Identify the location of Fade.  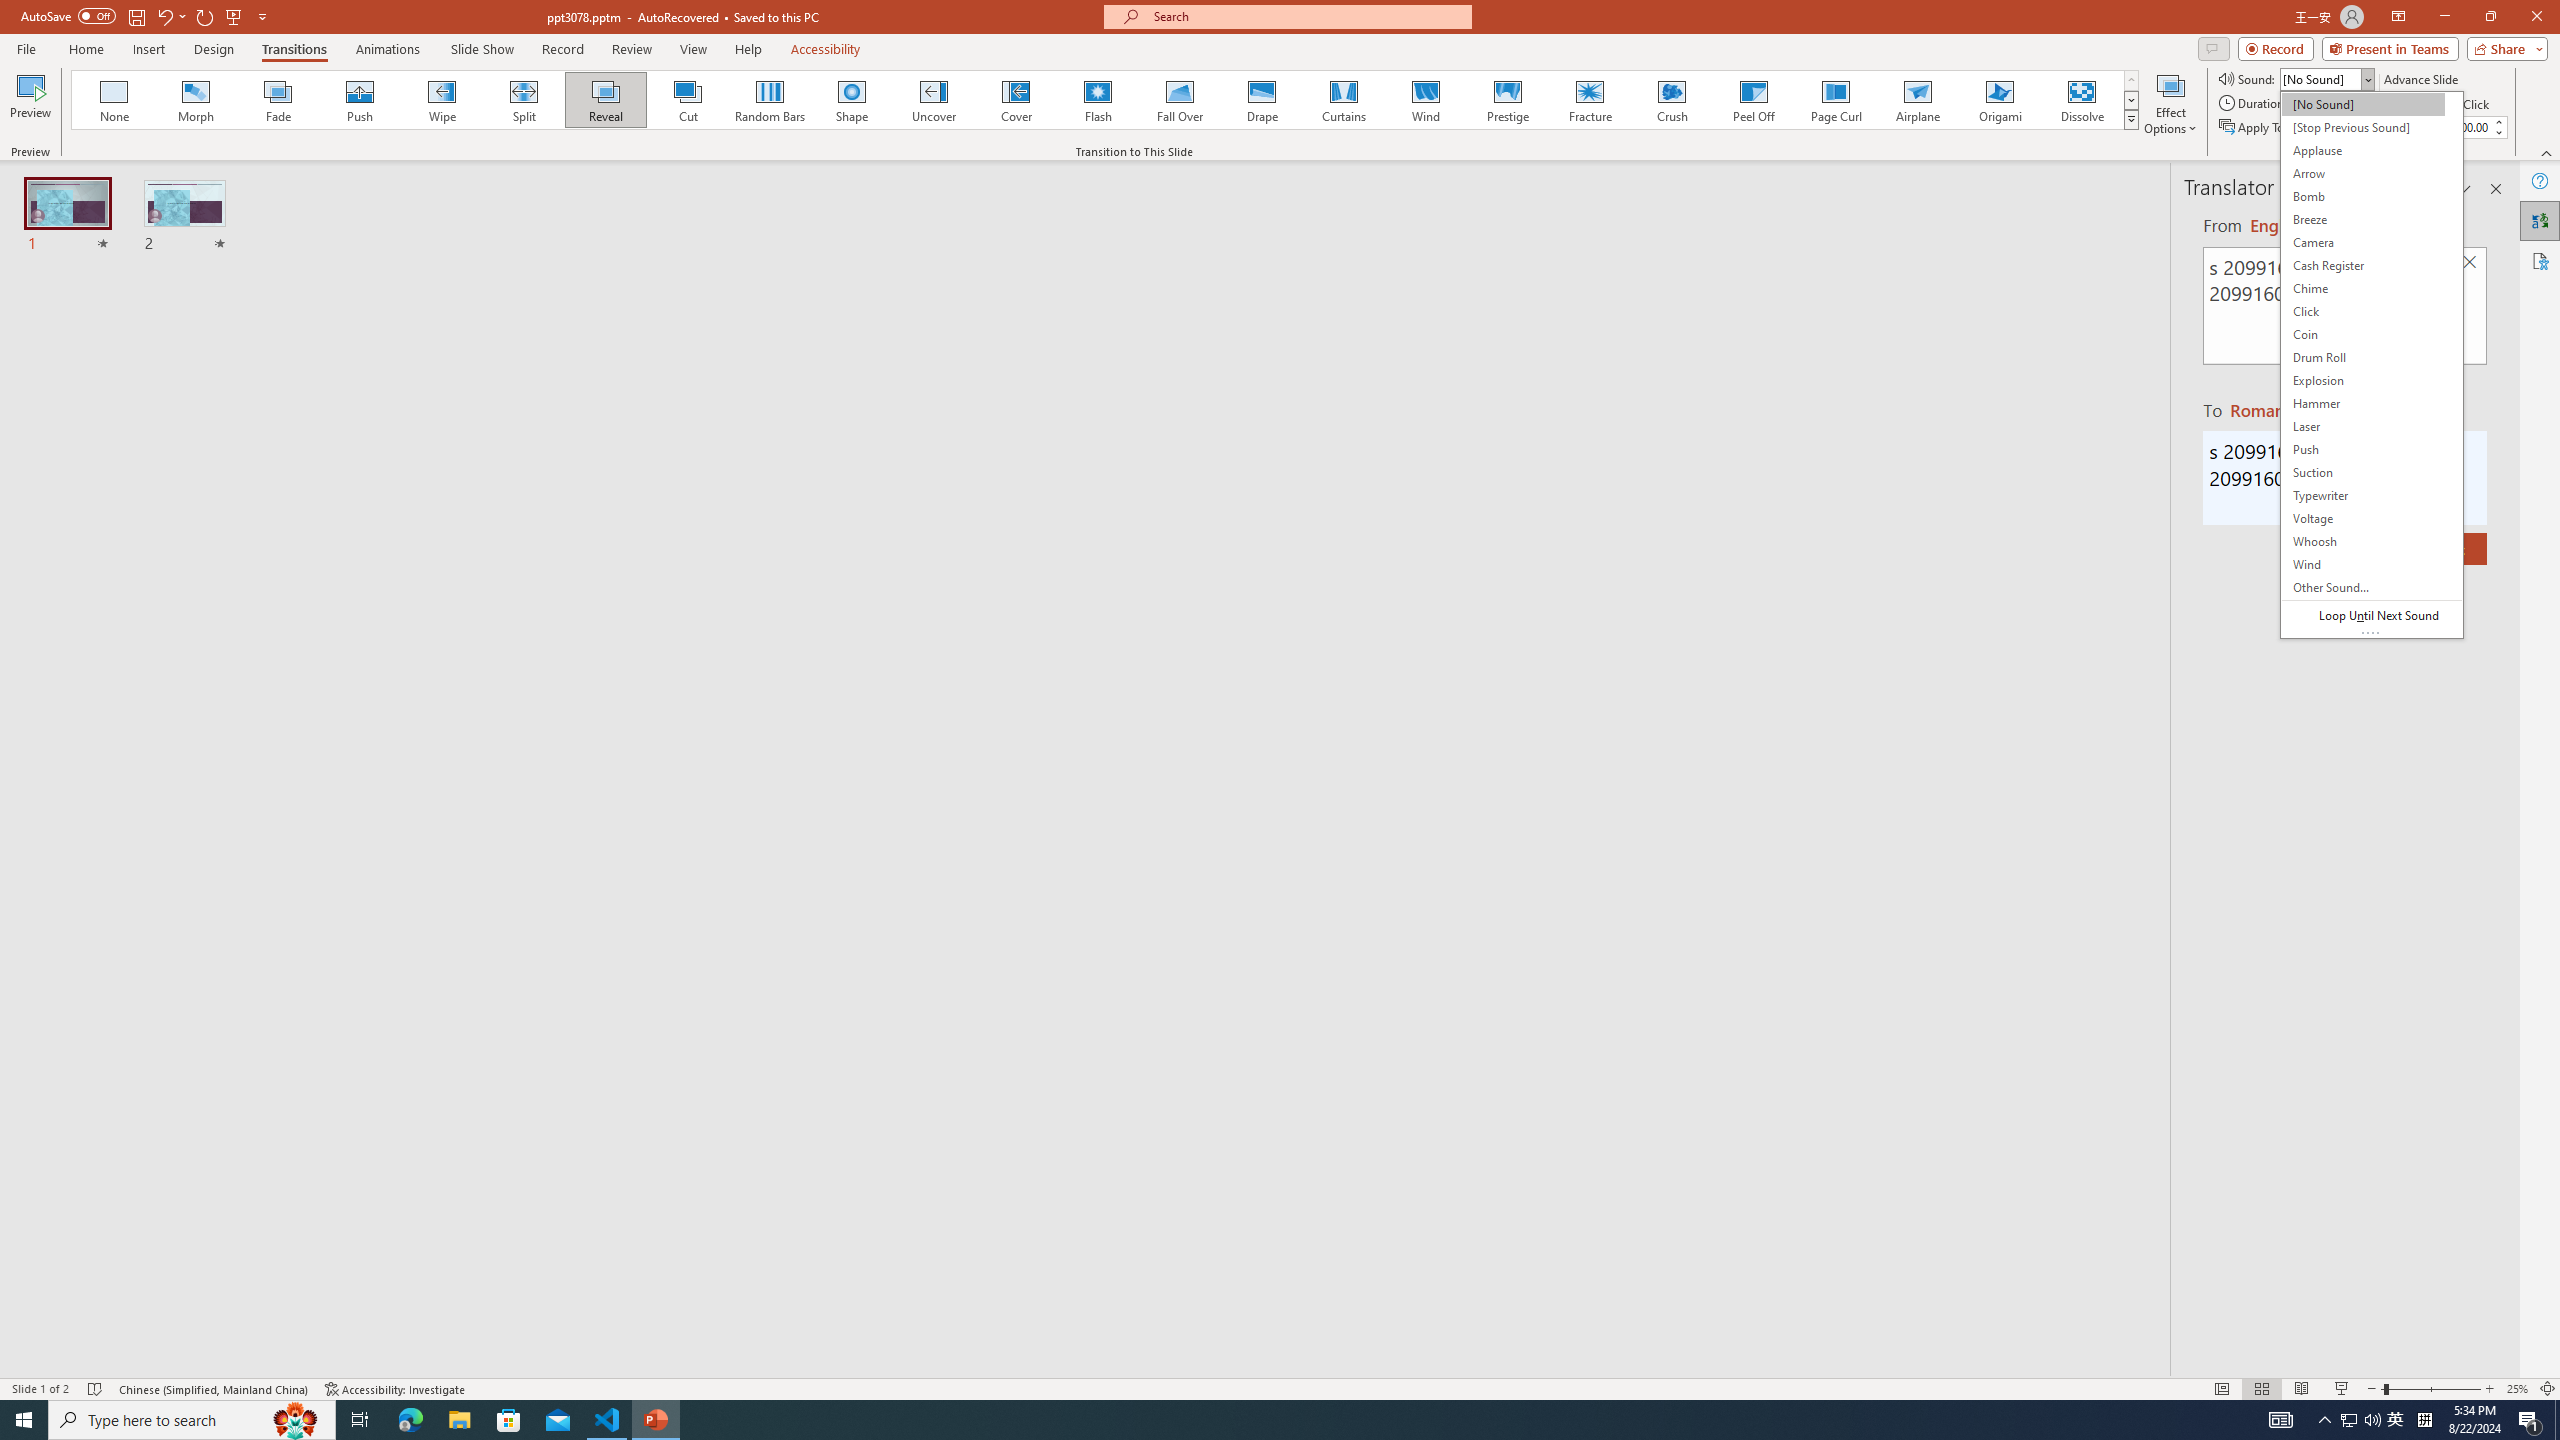
(279, 100).